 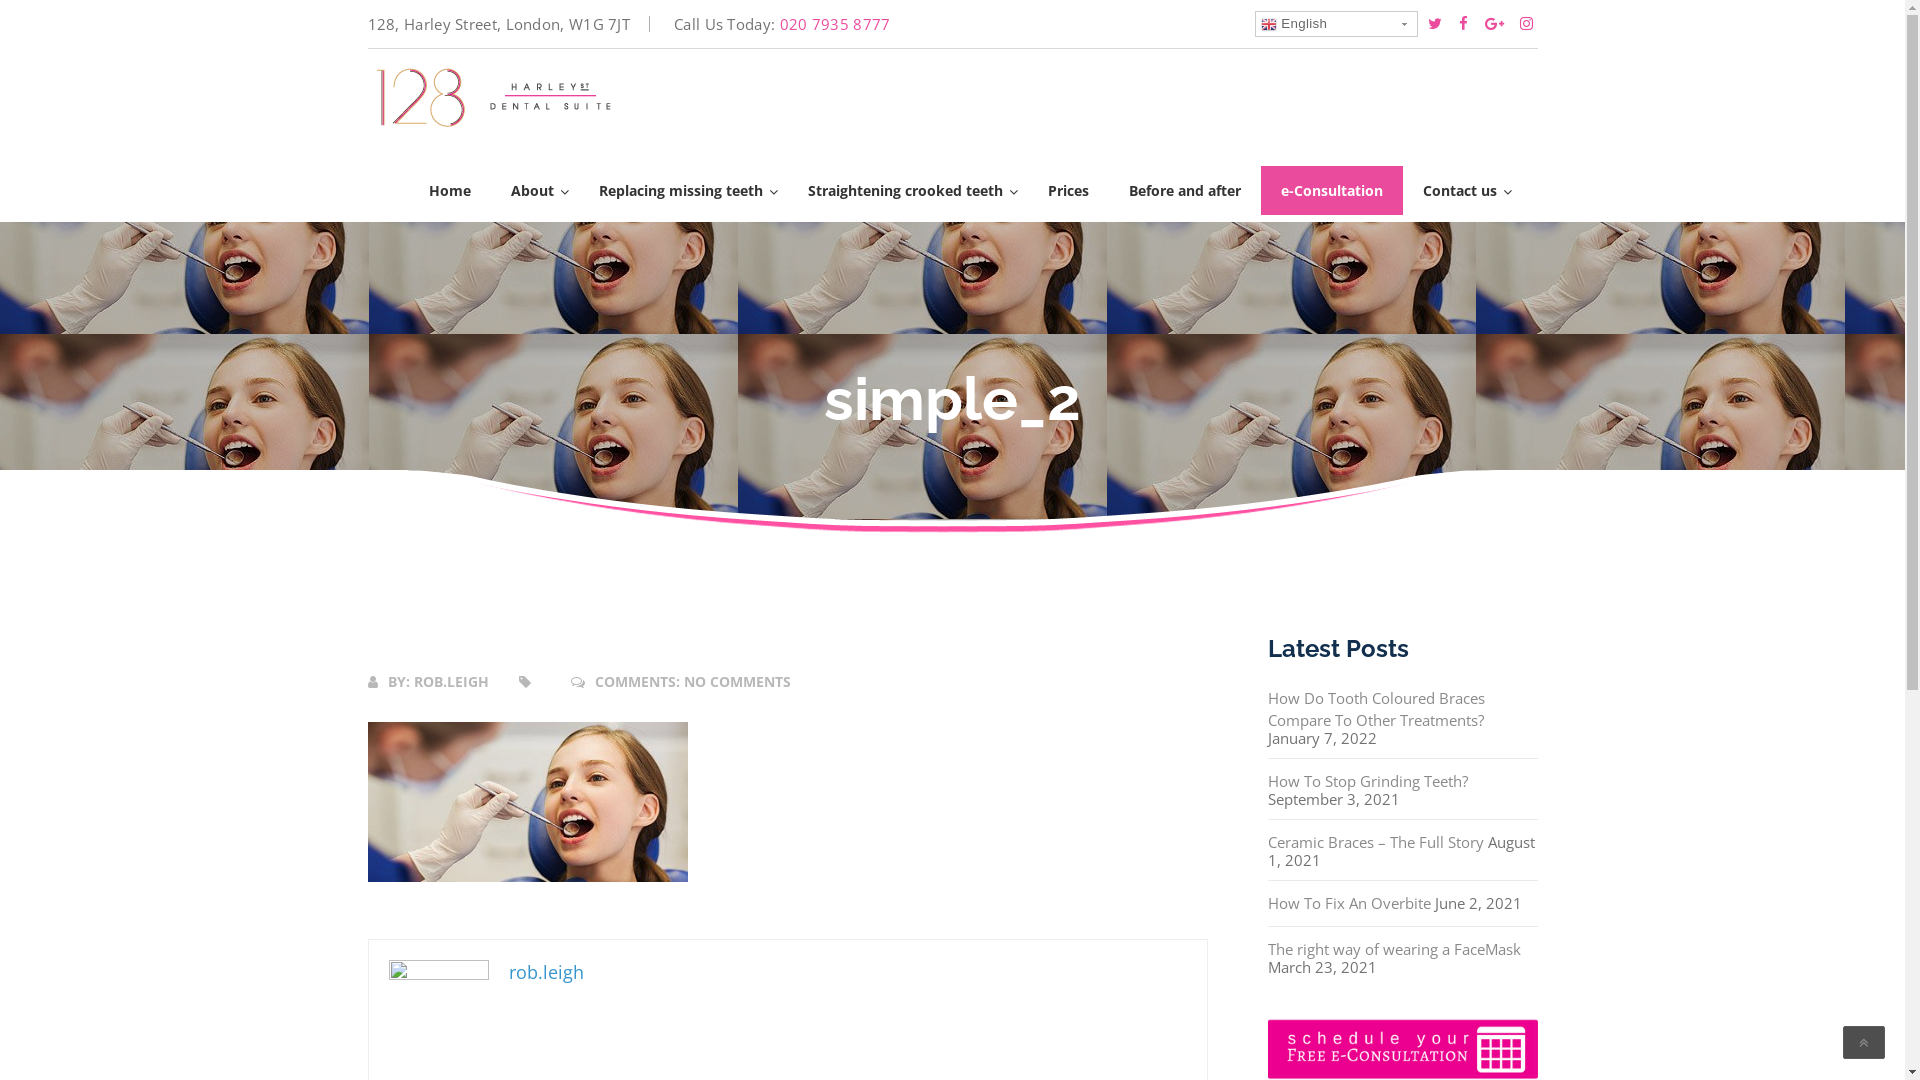 I want to click on Contact us, so click(x=1462, y=190).